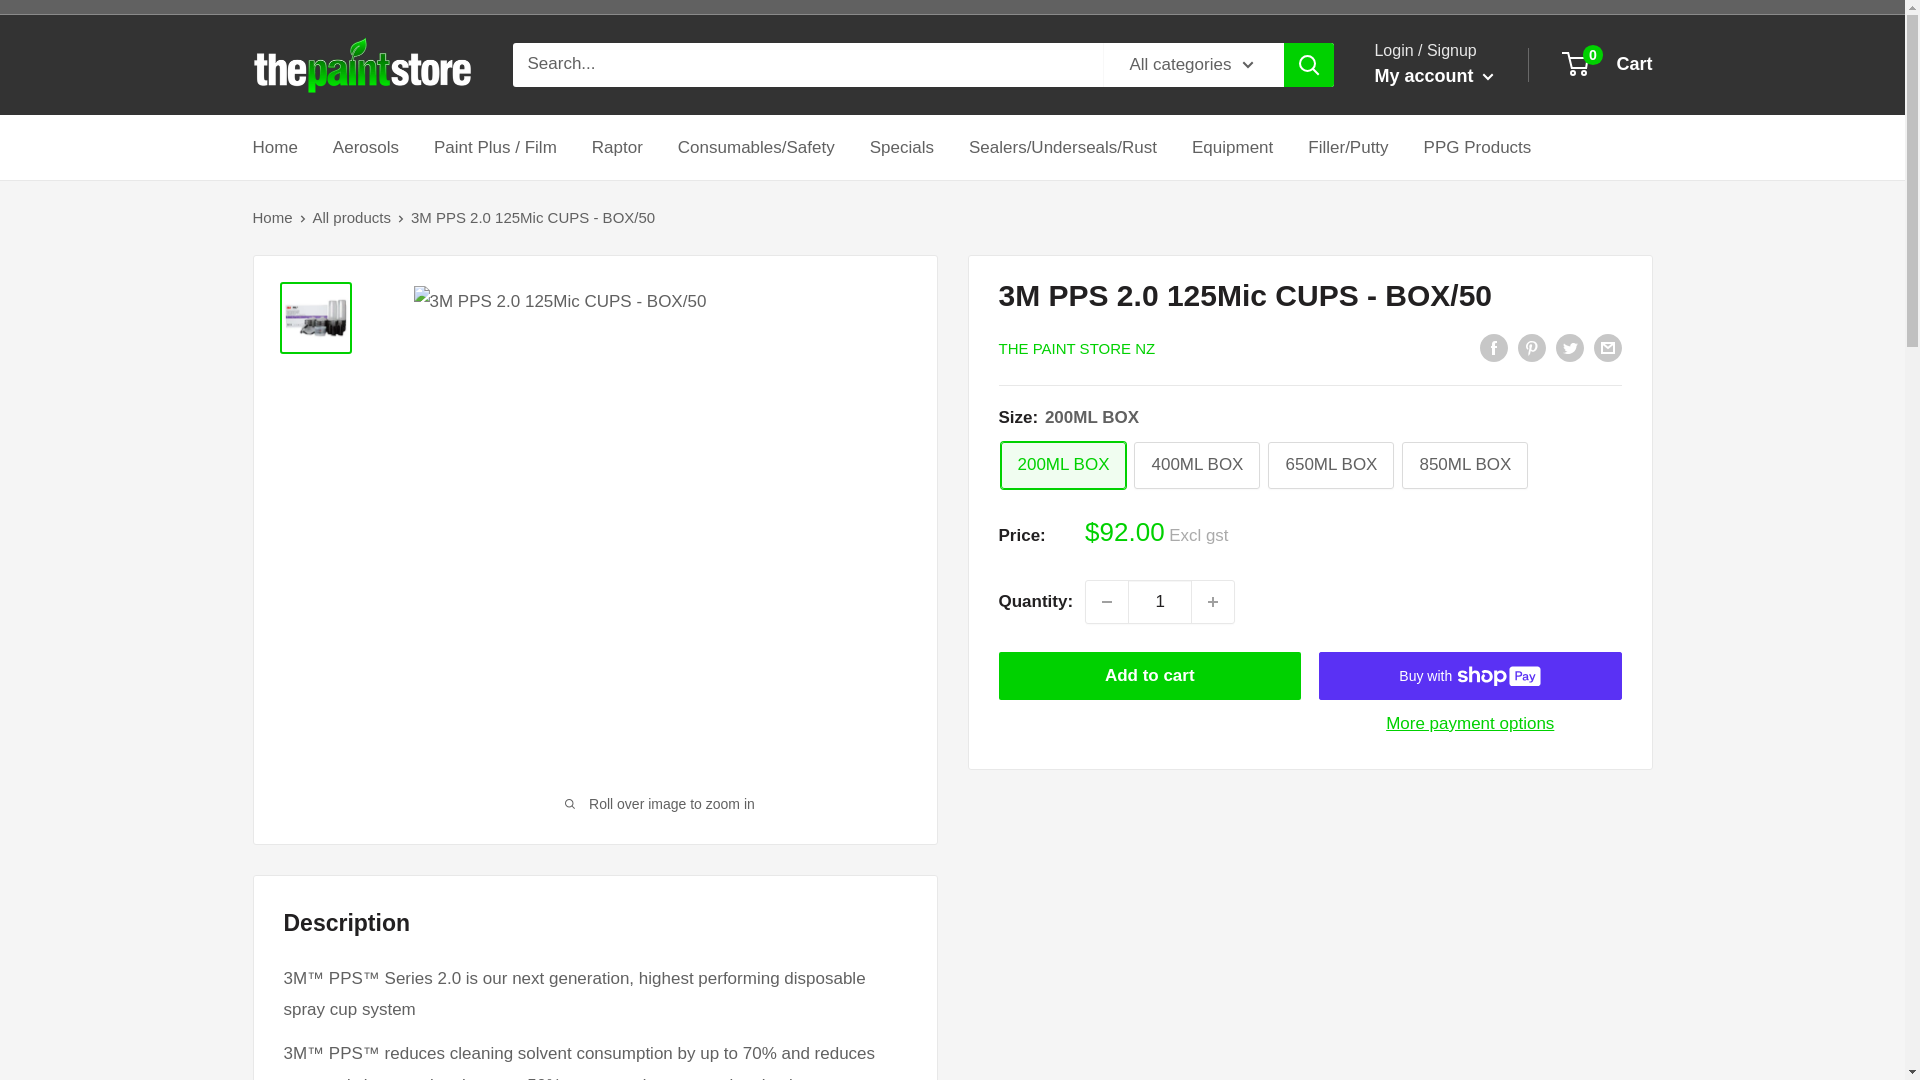  I want to click on 650ML BOX, so click(1330, 465).